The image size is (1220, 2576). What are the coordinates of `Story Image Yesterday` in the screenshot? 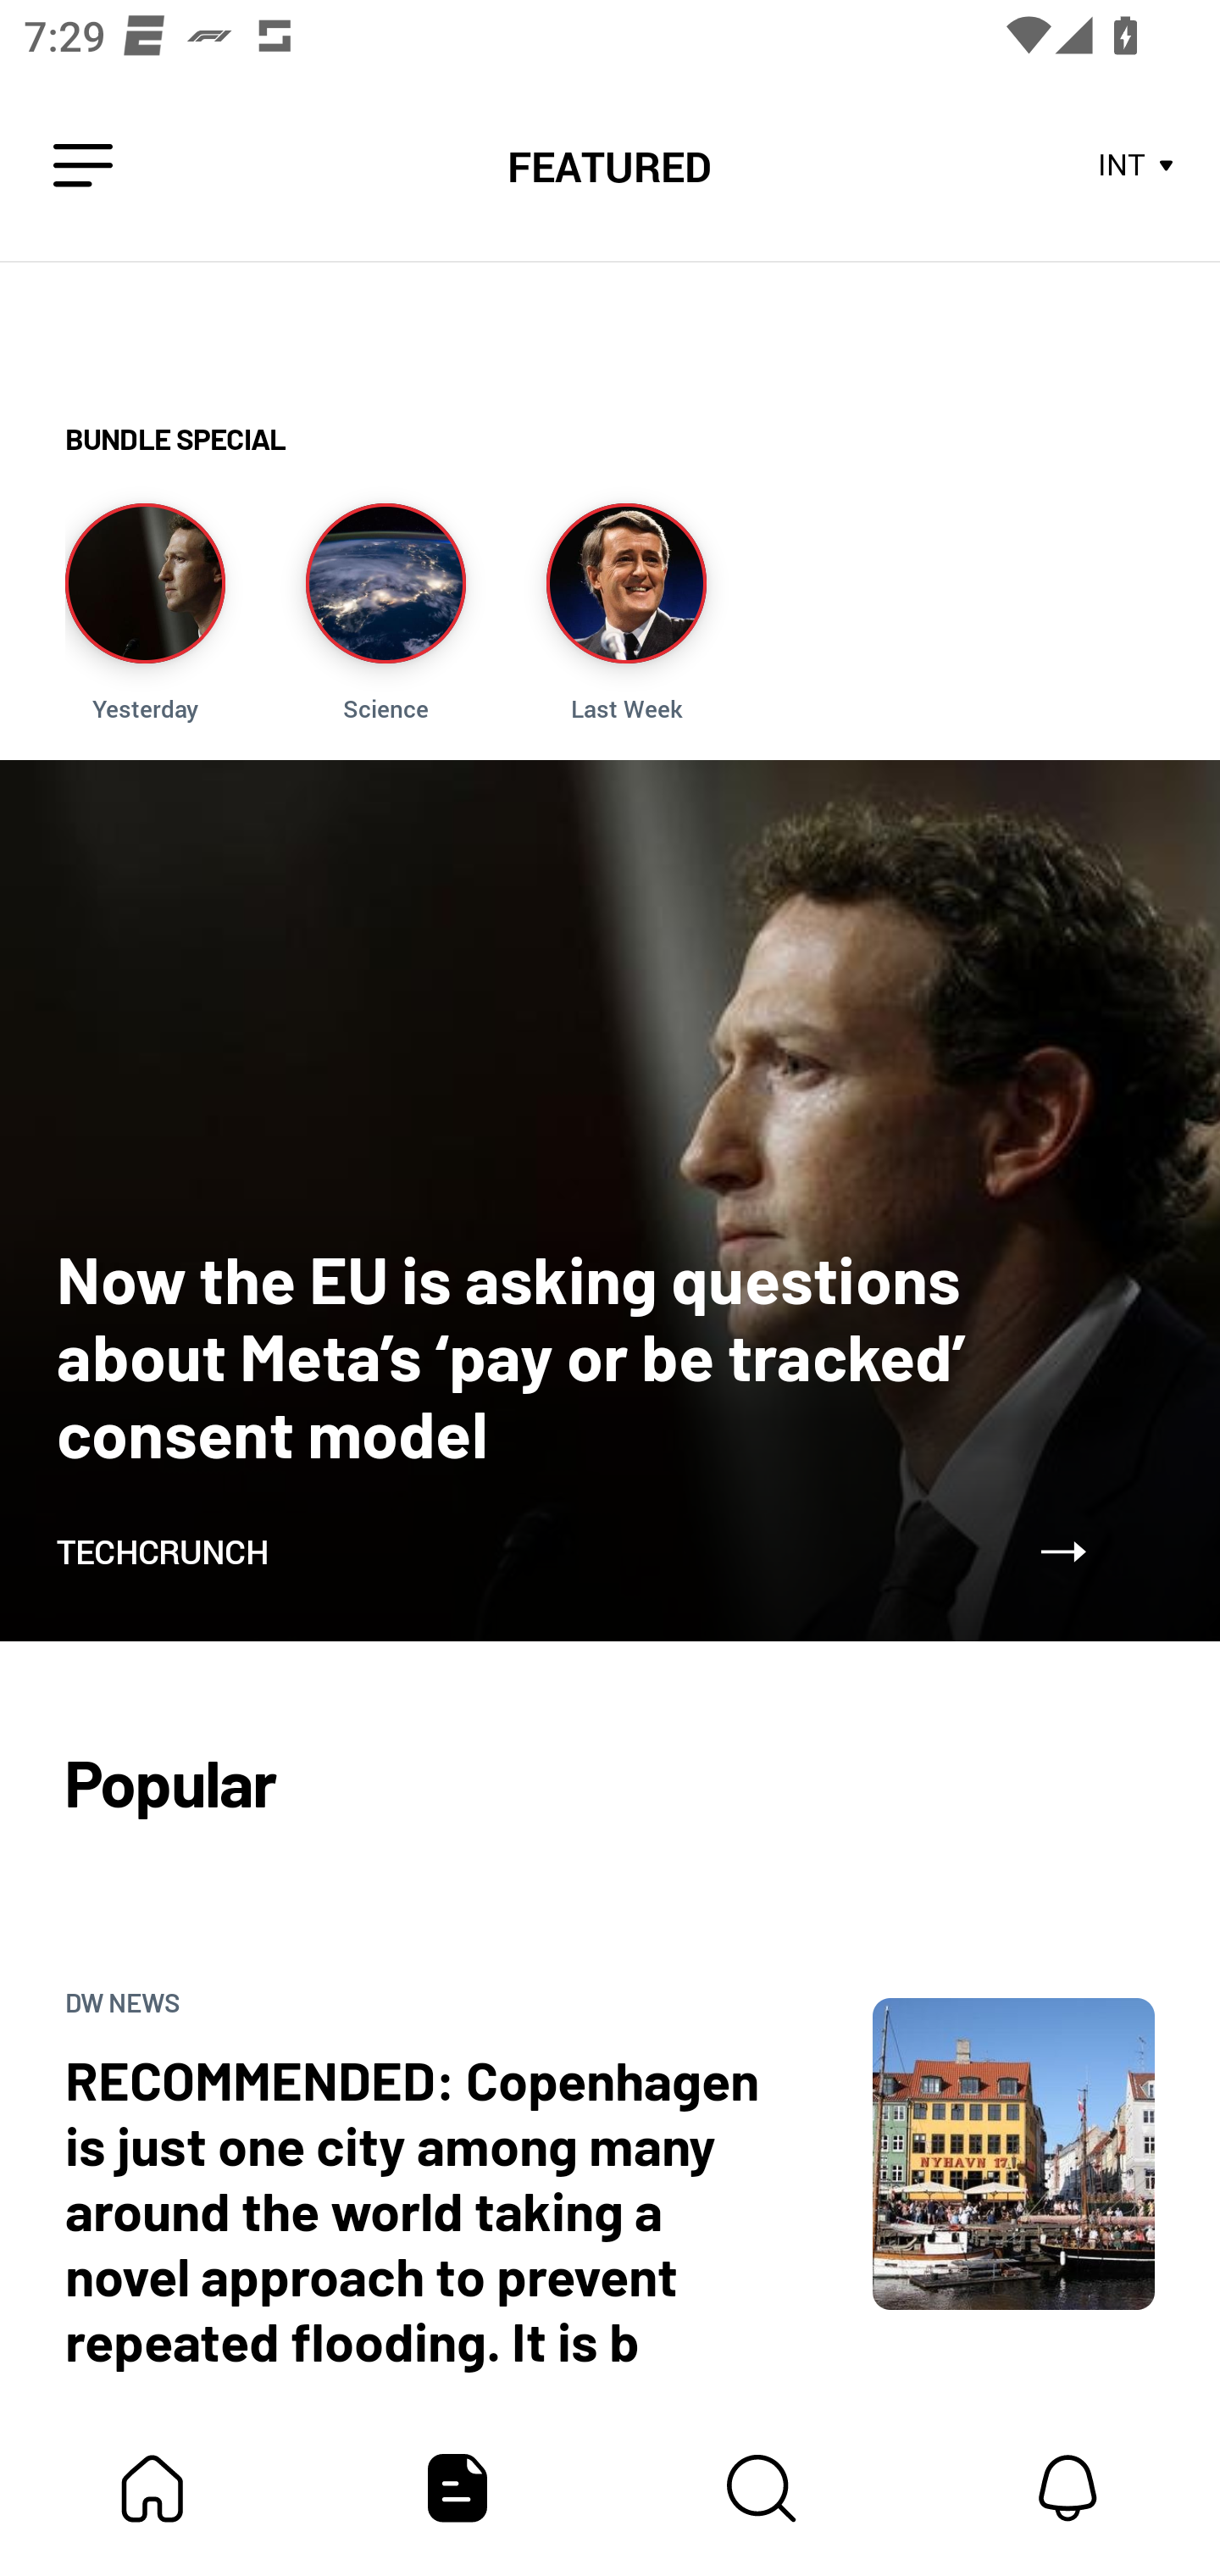 It's located at (145, 613).